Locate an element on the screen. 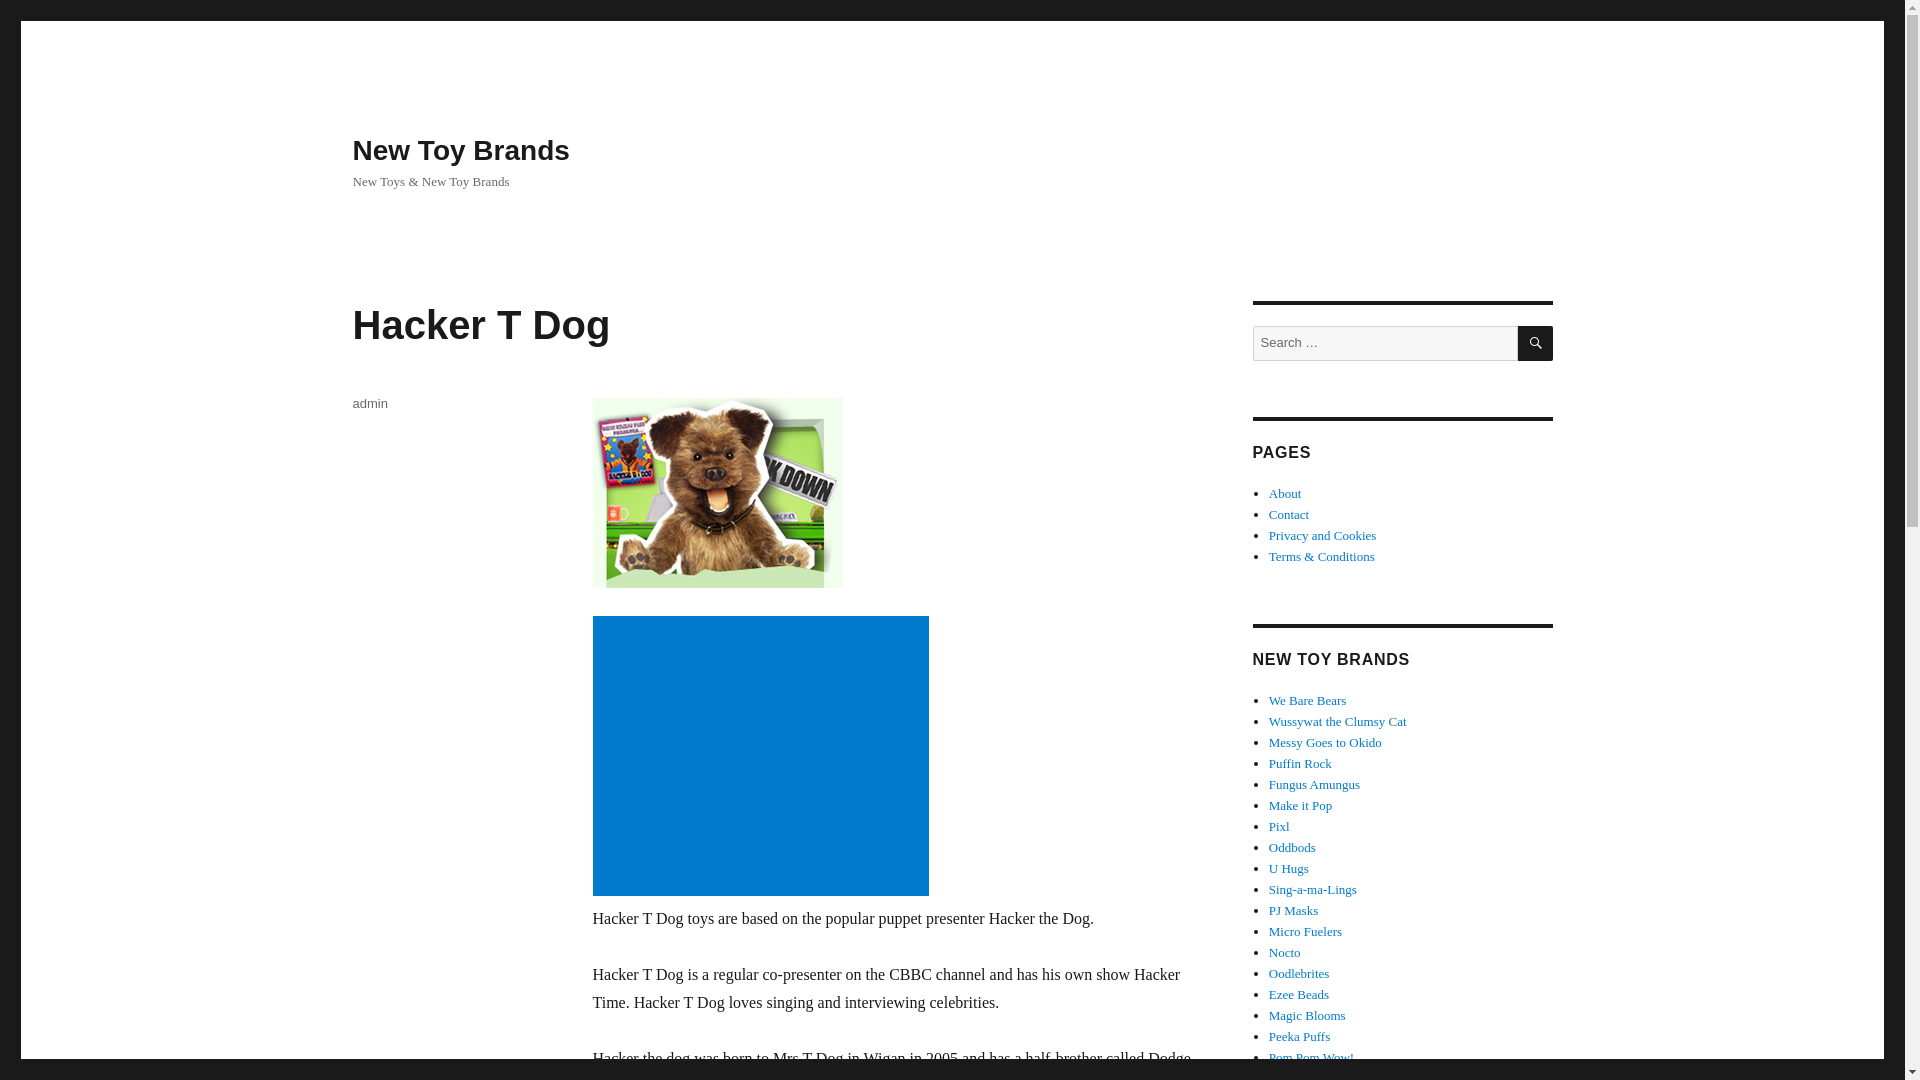  We Bare Bears is located at coordinates (1308, 700).